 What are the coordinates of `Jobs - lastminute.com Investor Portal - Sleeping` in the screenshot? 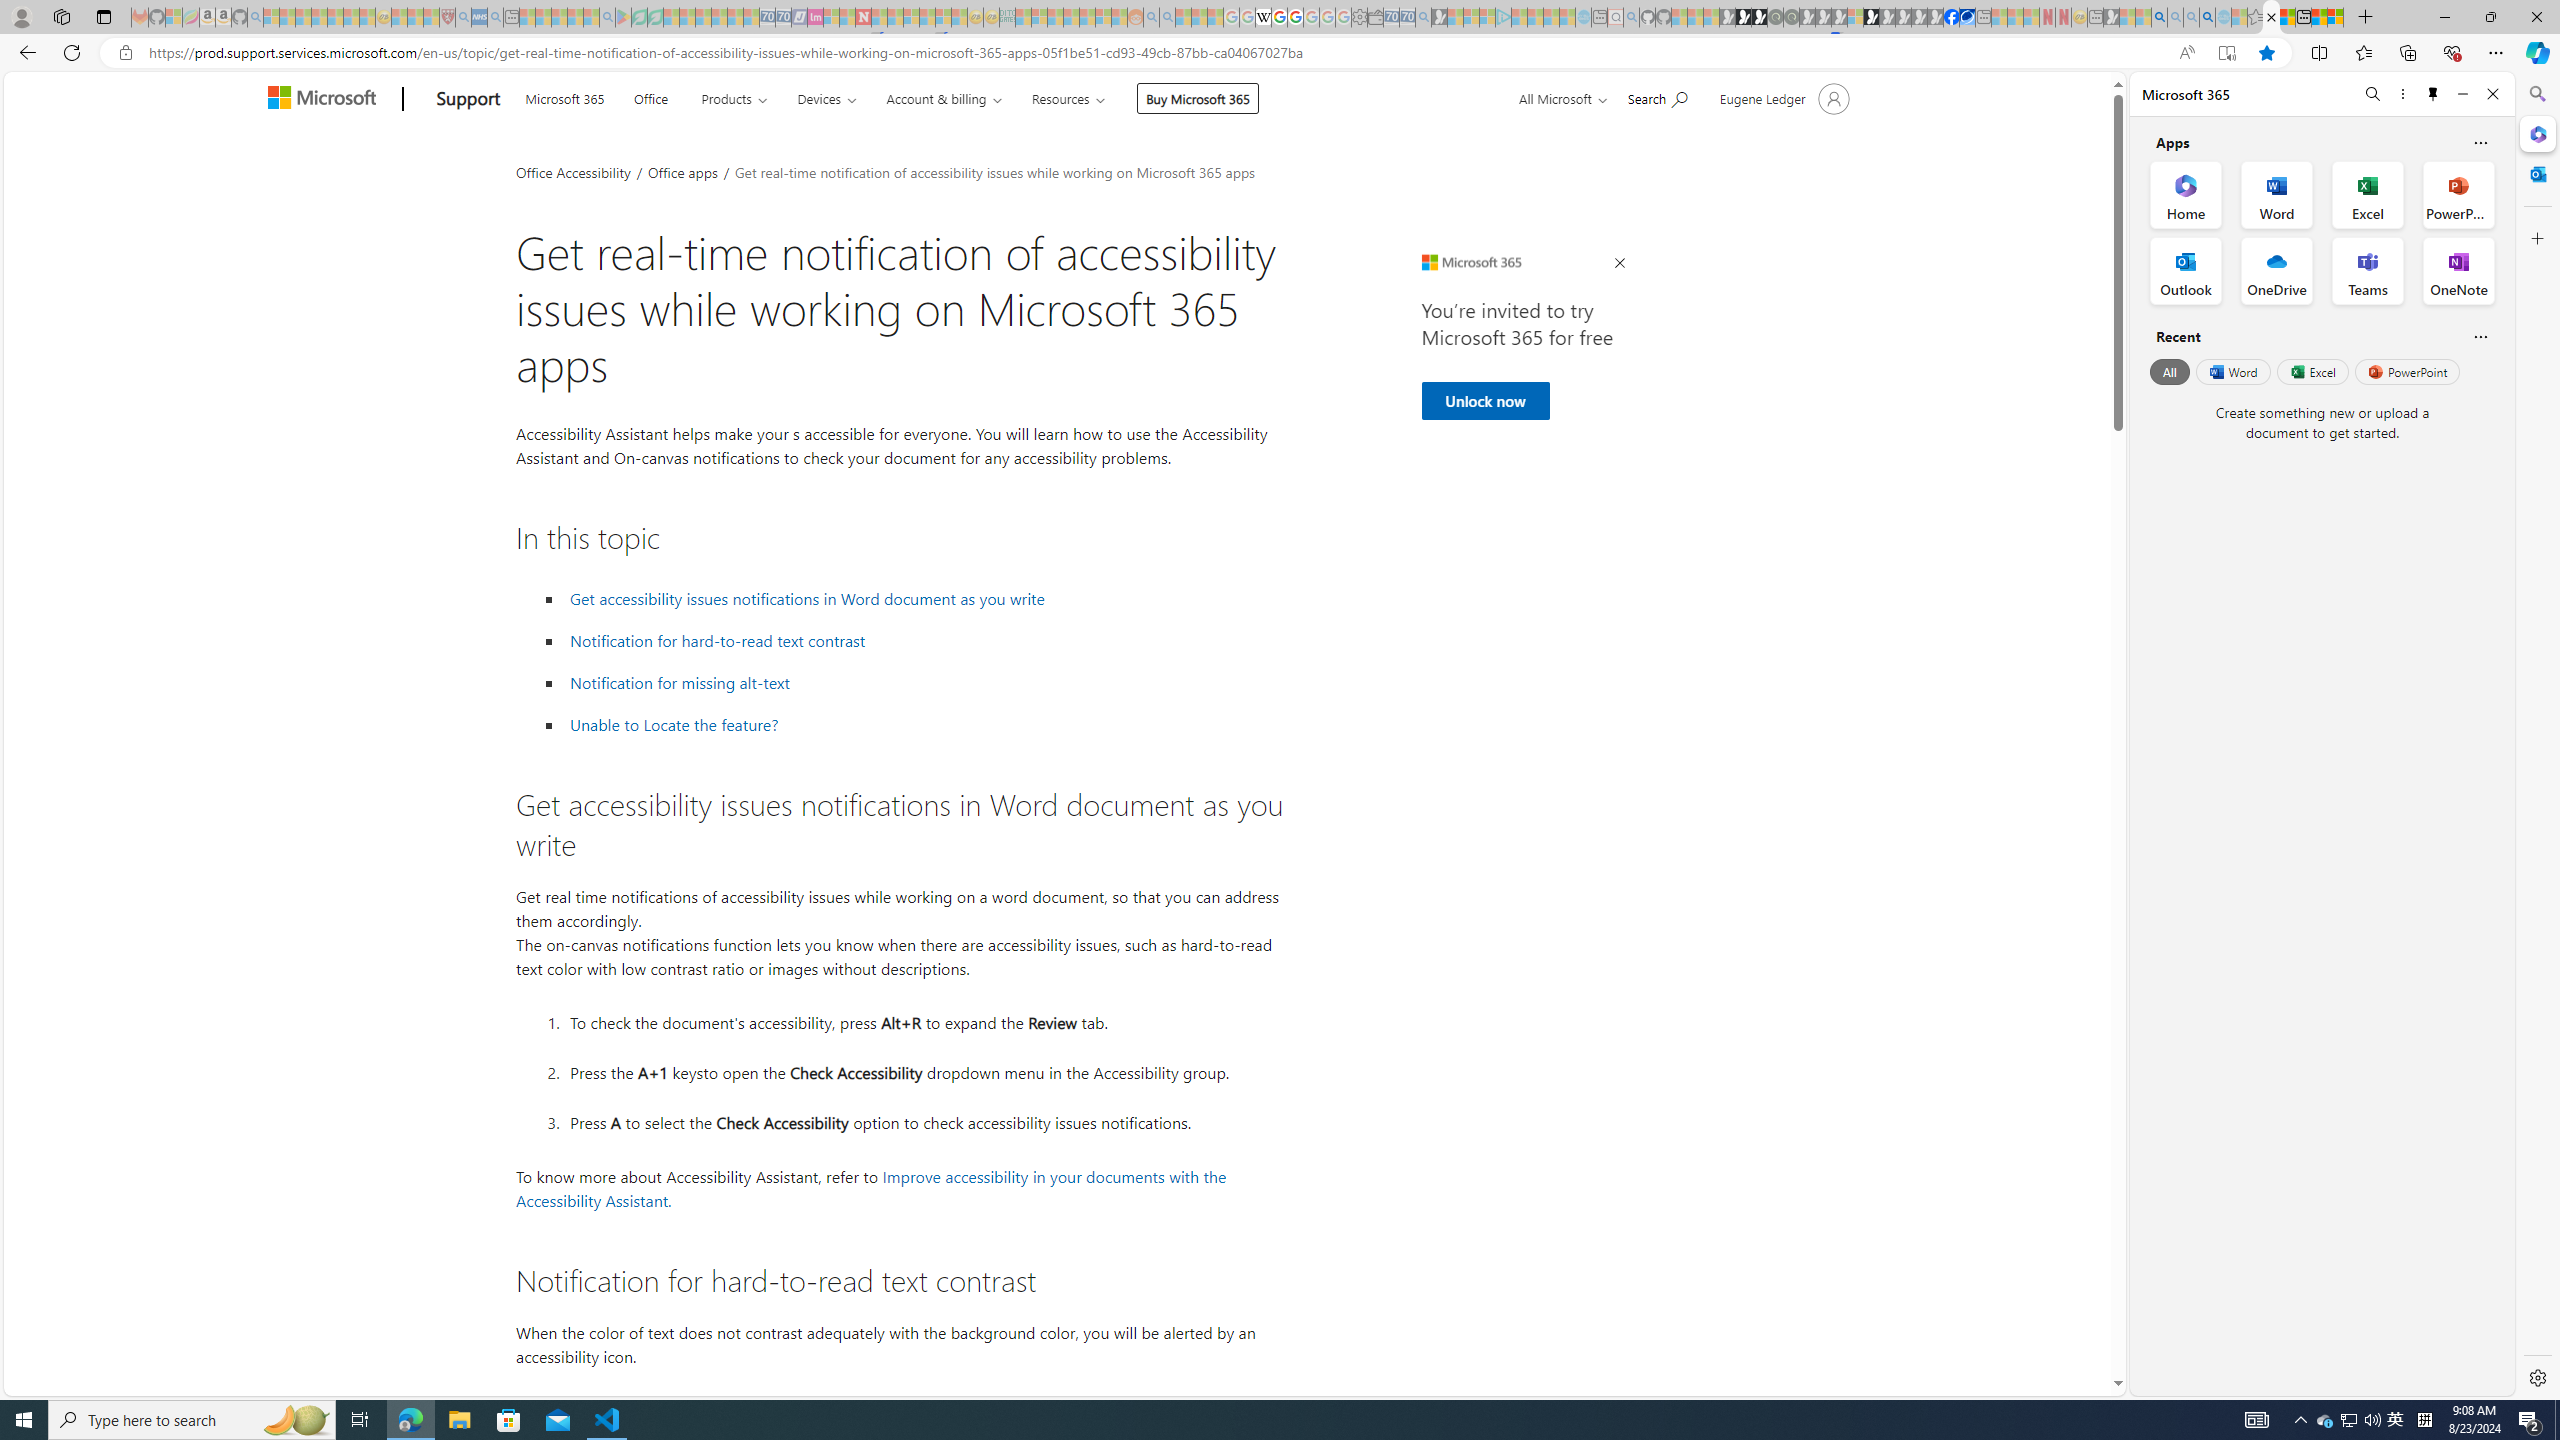 It's located at (815, 17).